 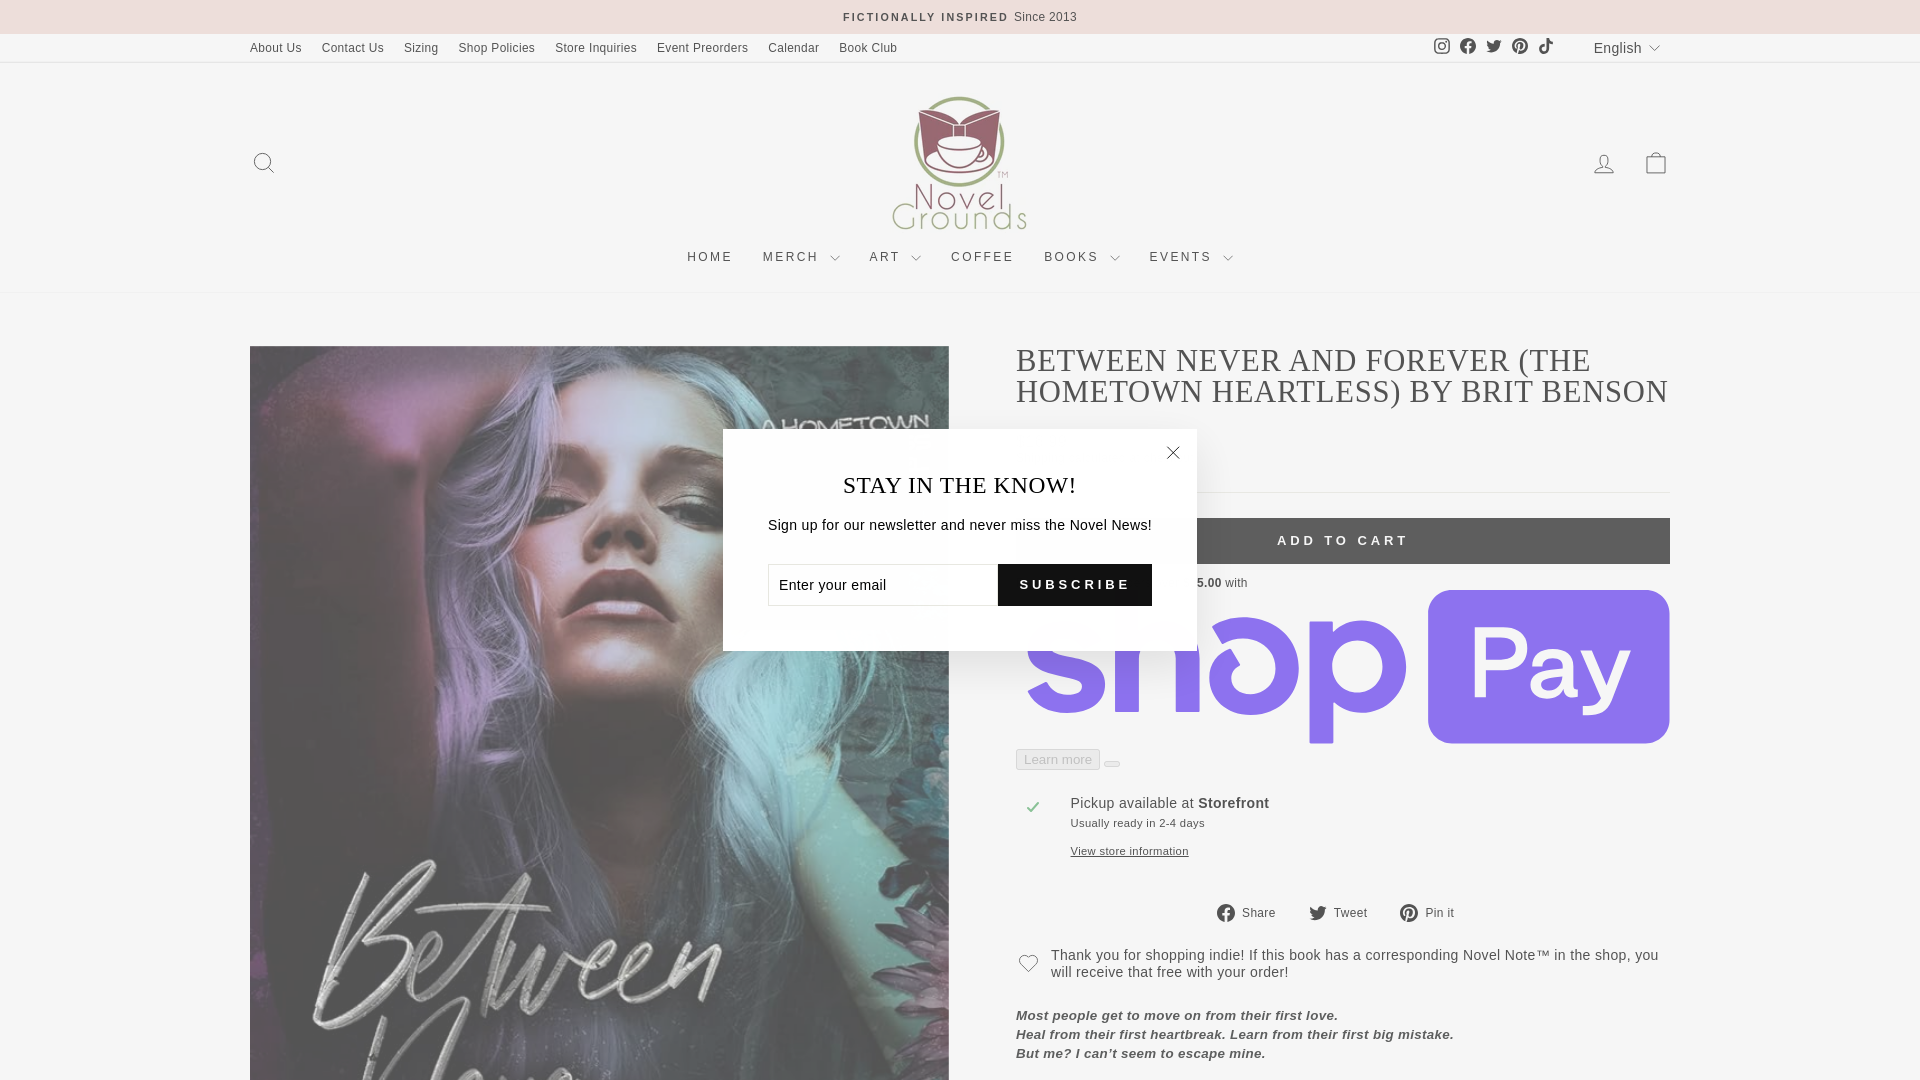 What do you see at coordinates (1494, 46) in the screenshot?
I see `twitter` at bounding box center [1494, 46].